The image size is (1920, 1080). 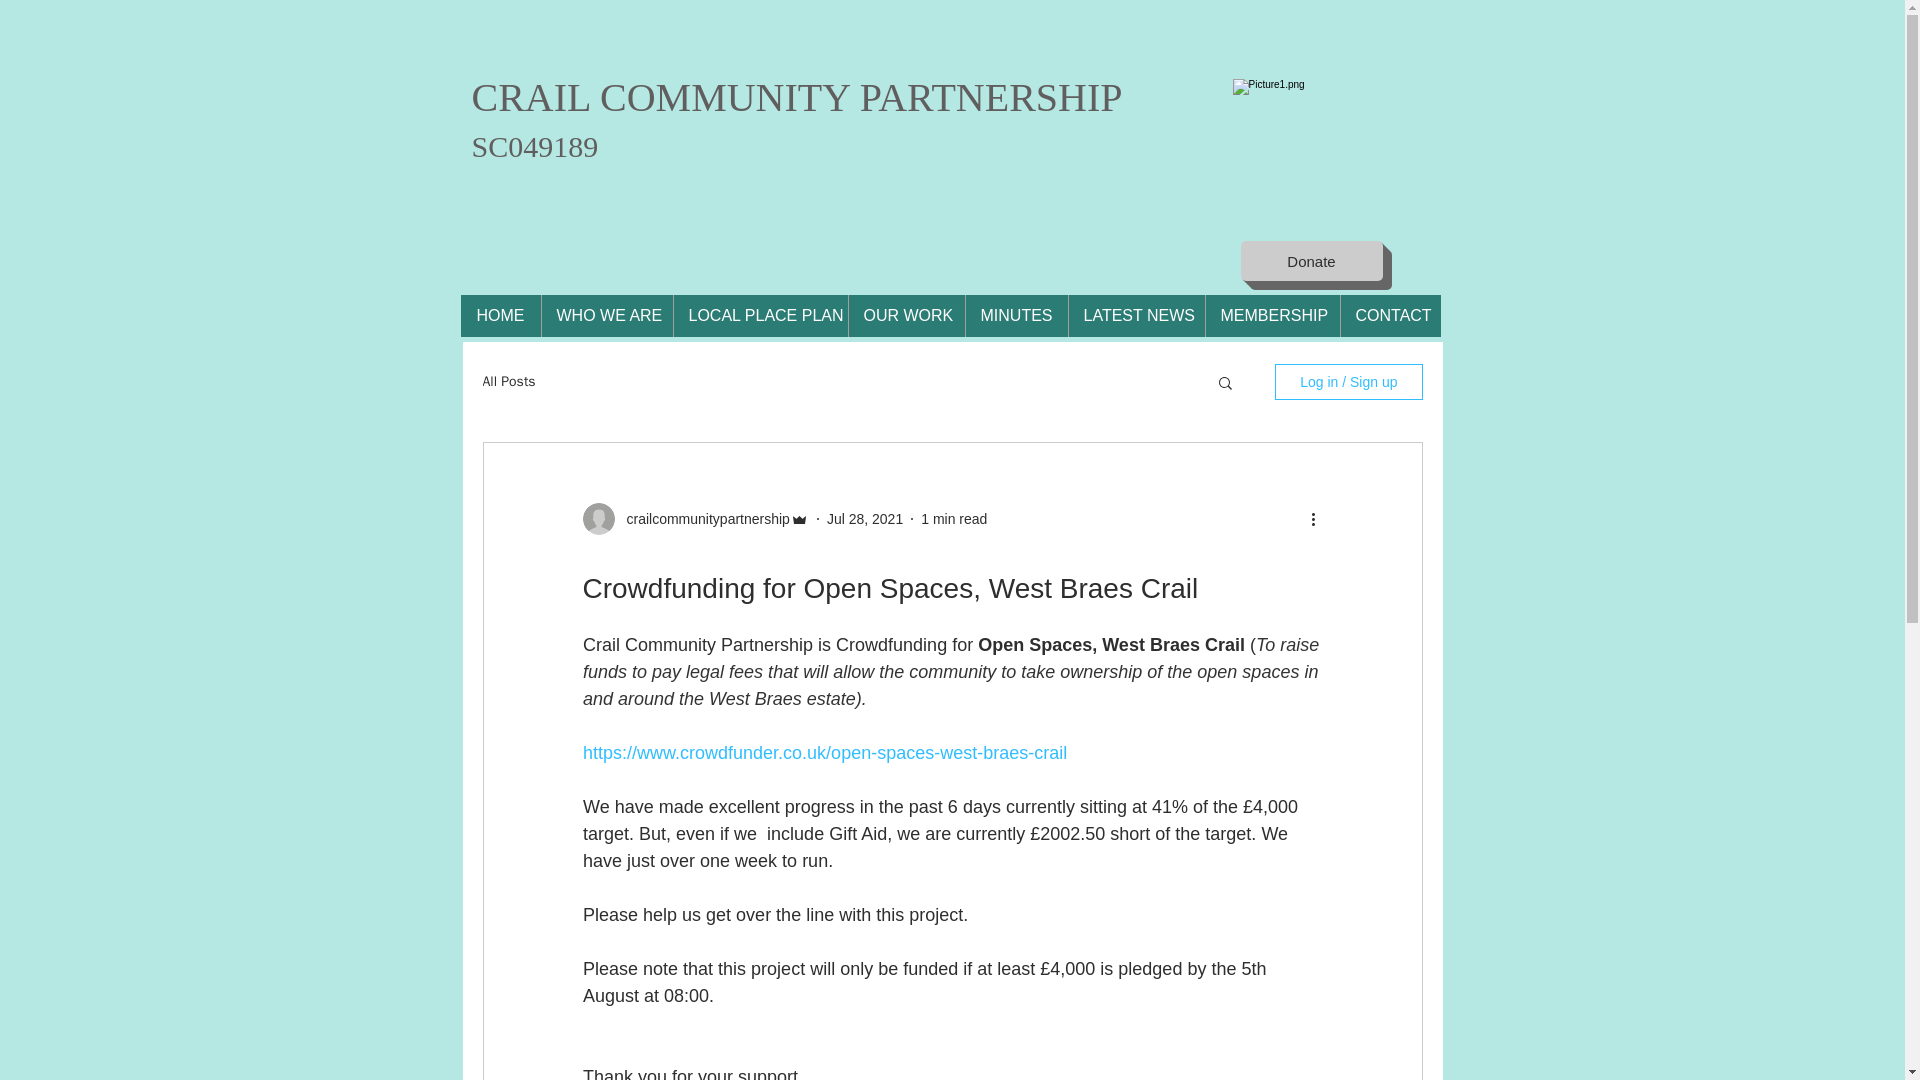 What do you see at coordinates (954, 517) in the screenshot?
I see `1 min read` at bounding box center [954, 517].